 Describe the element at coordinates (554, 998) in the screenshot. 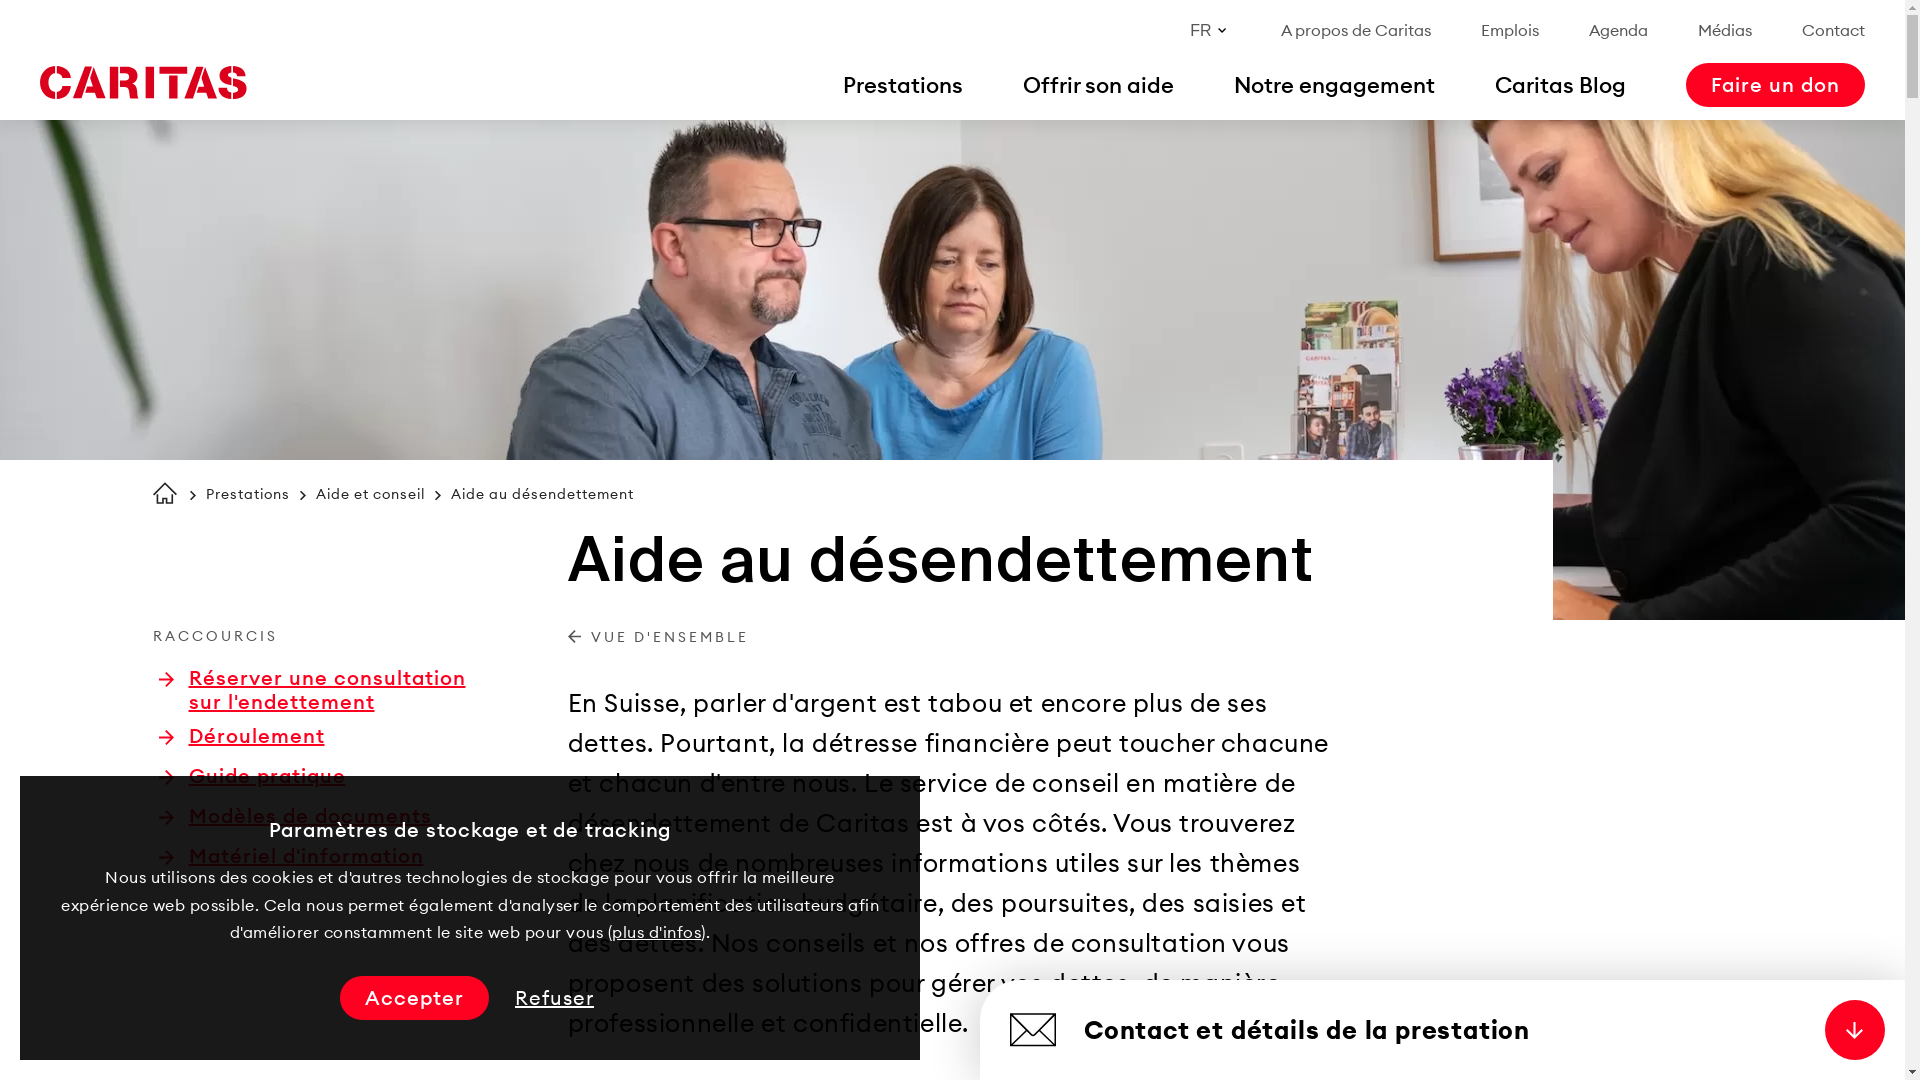

I see `Refuser` at that location.